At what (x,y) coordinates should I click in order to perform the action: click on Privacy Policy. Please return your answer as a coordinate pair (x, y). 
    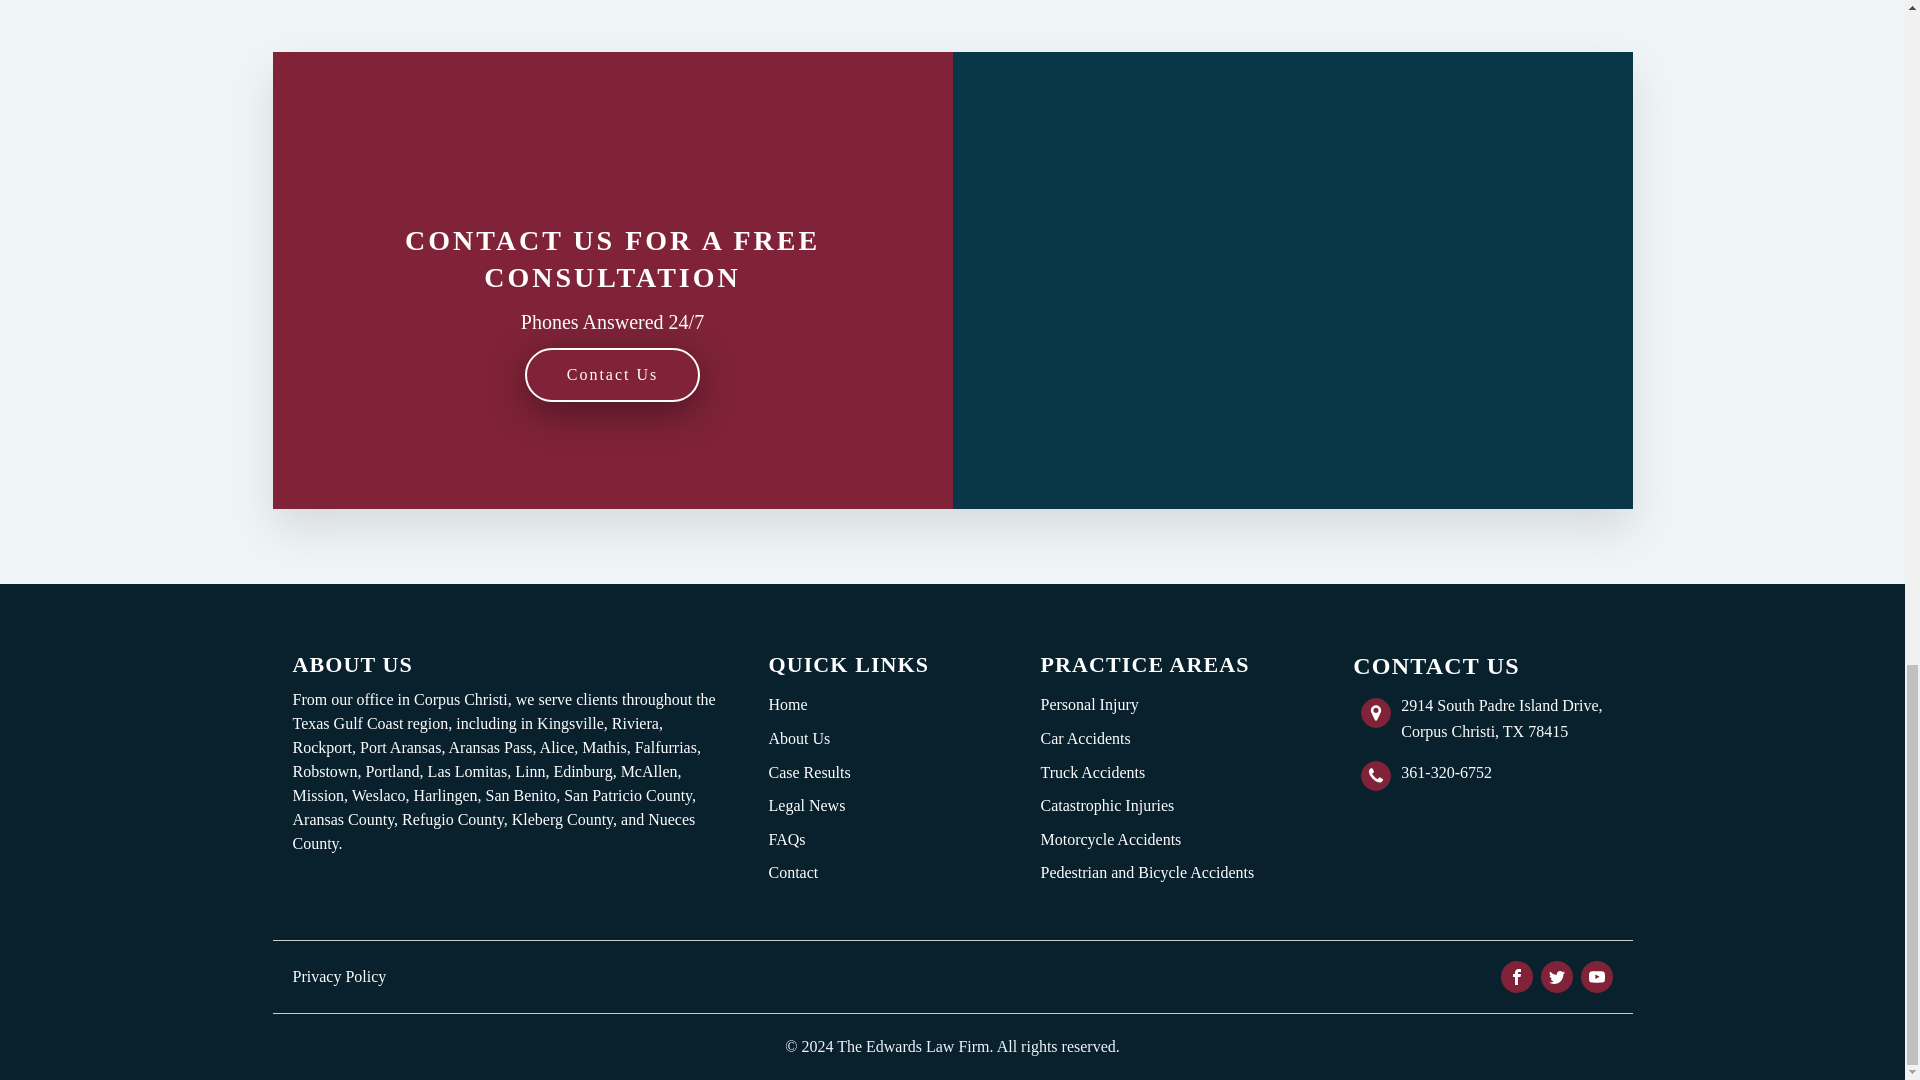
    Looking at the image, I should click on (338, 976).